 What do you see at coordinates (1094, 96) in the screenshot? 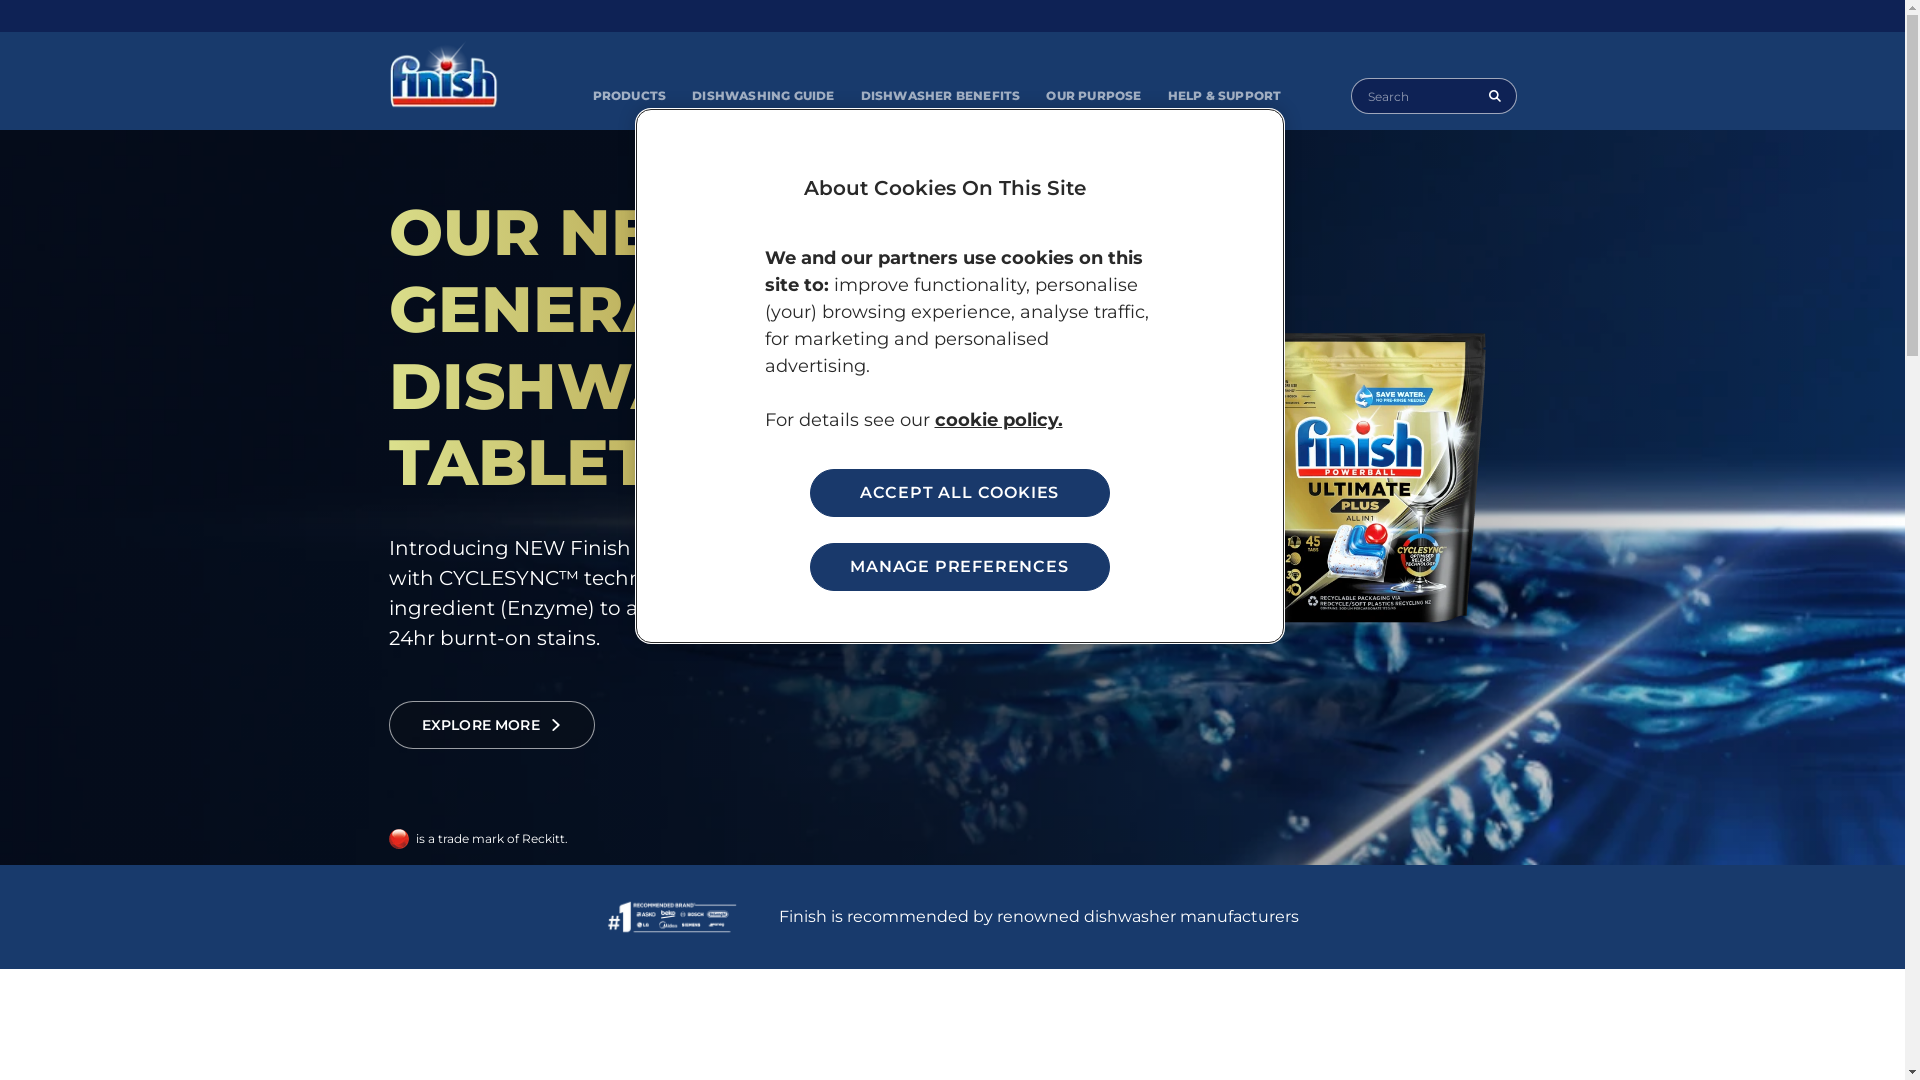
I see `OUR PURPOSE` at bounding box center [1094, 96].